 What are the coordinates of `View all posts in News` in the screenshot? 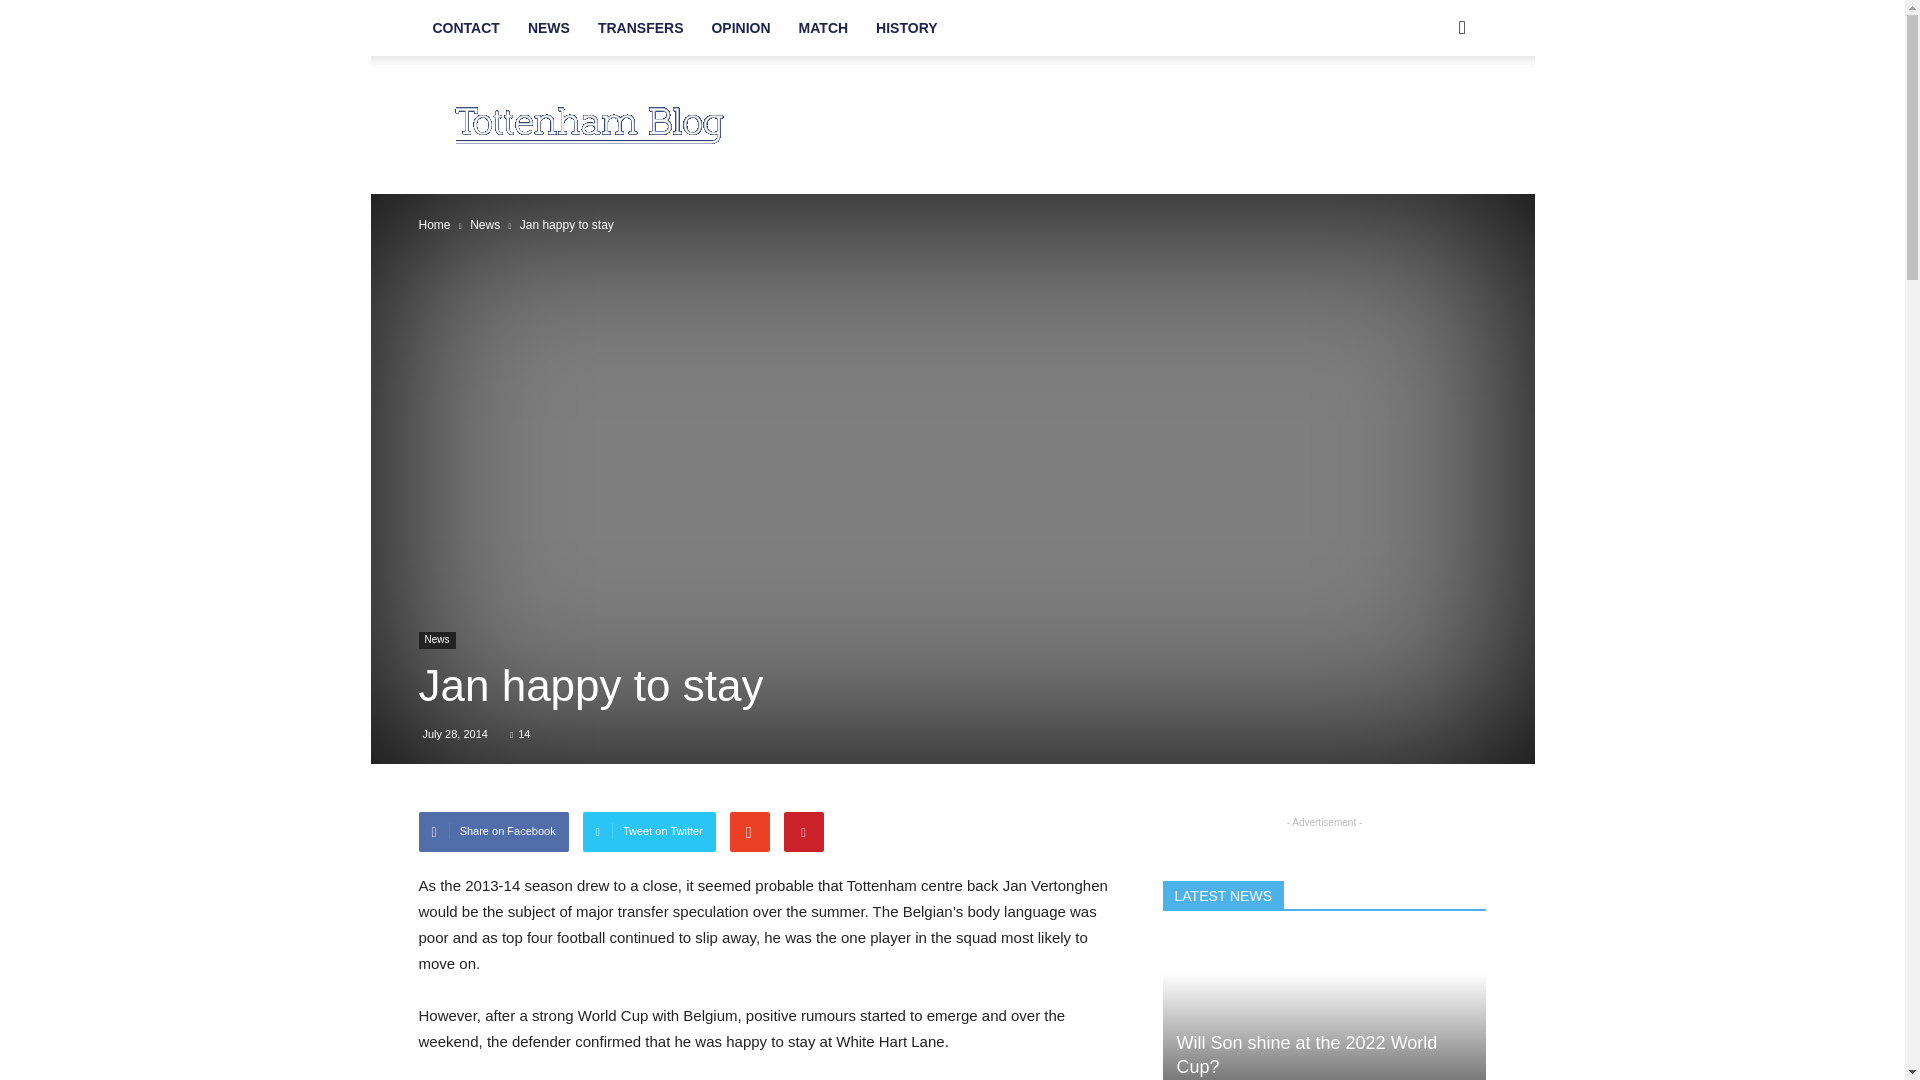 It's located at (484, 225).